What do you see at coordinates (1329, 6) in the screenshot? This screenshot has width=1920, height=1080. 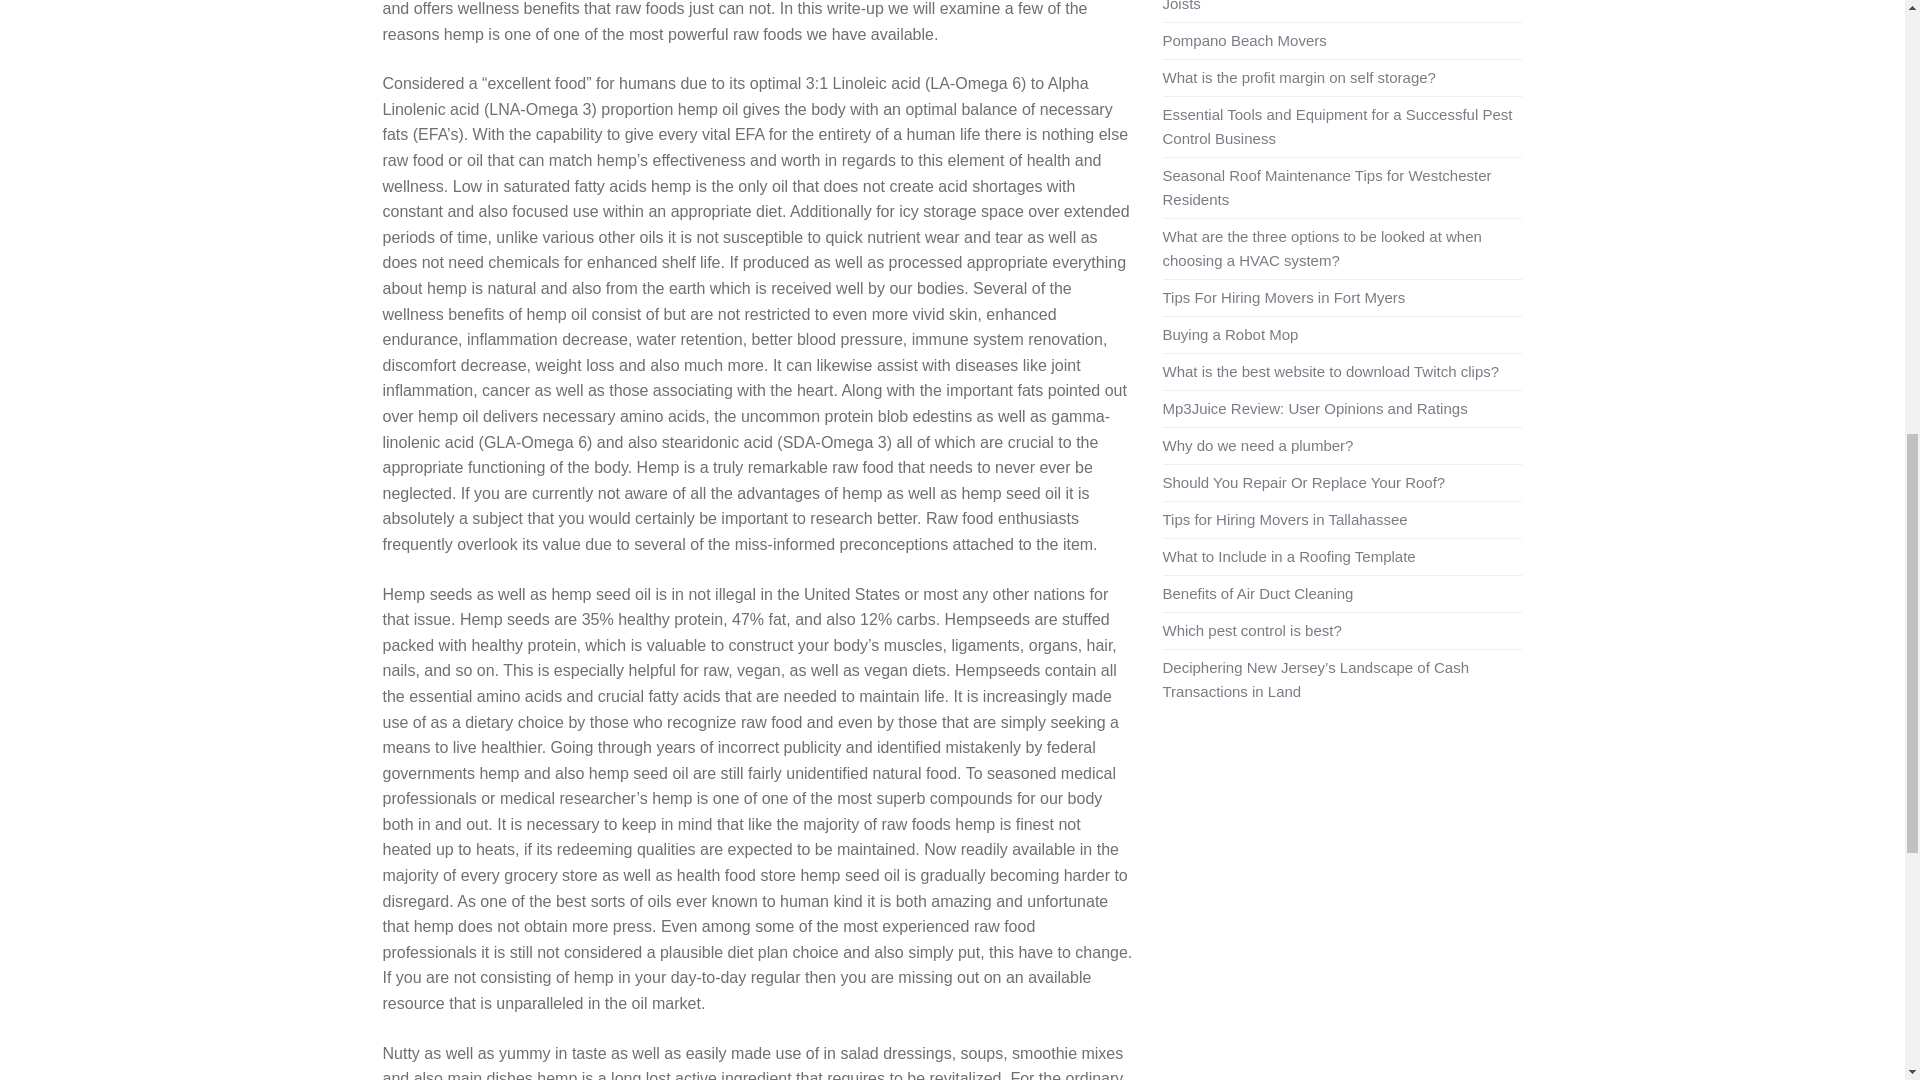 I see `How to Use Spray Foam Insulation to Insulate Rim Joists` at bounding box center [1329, 6].